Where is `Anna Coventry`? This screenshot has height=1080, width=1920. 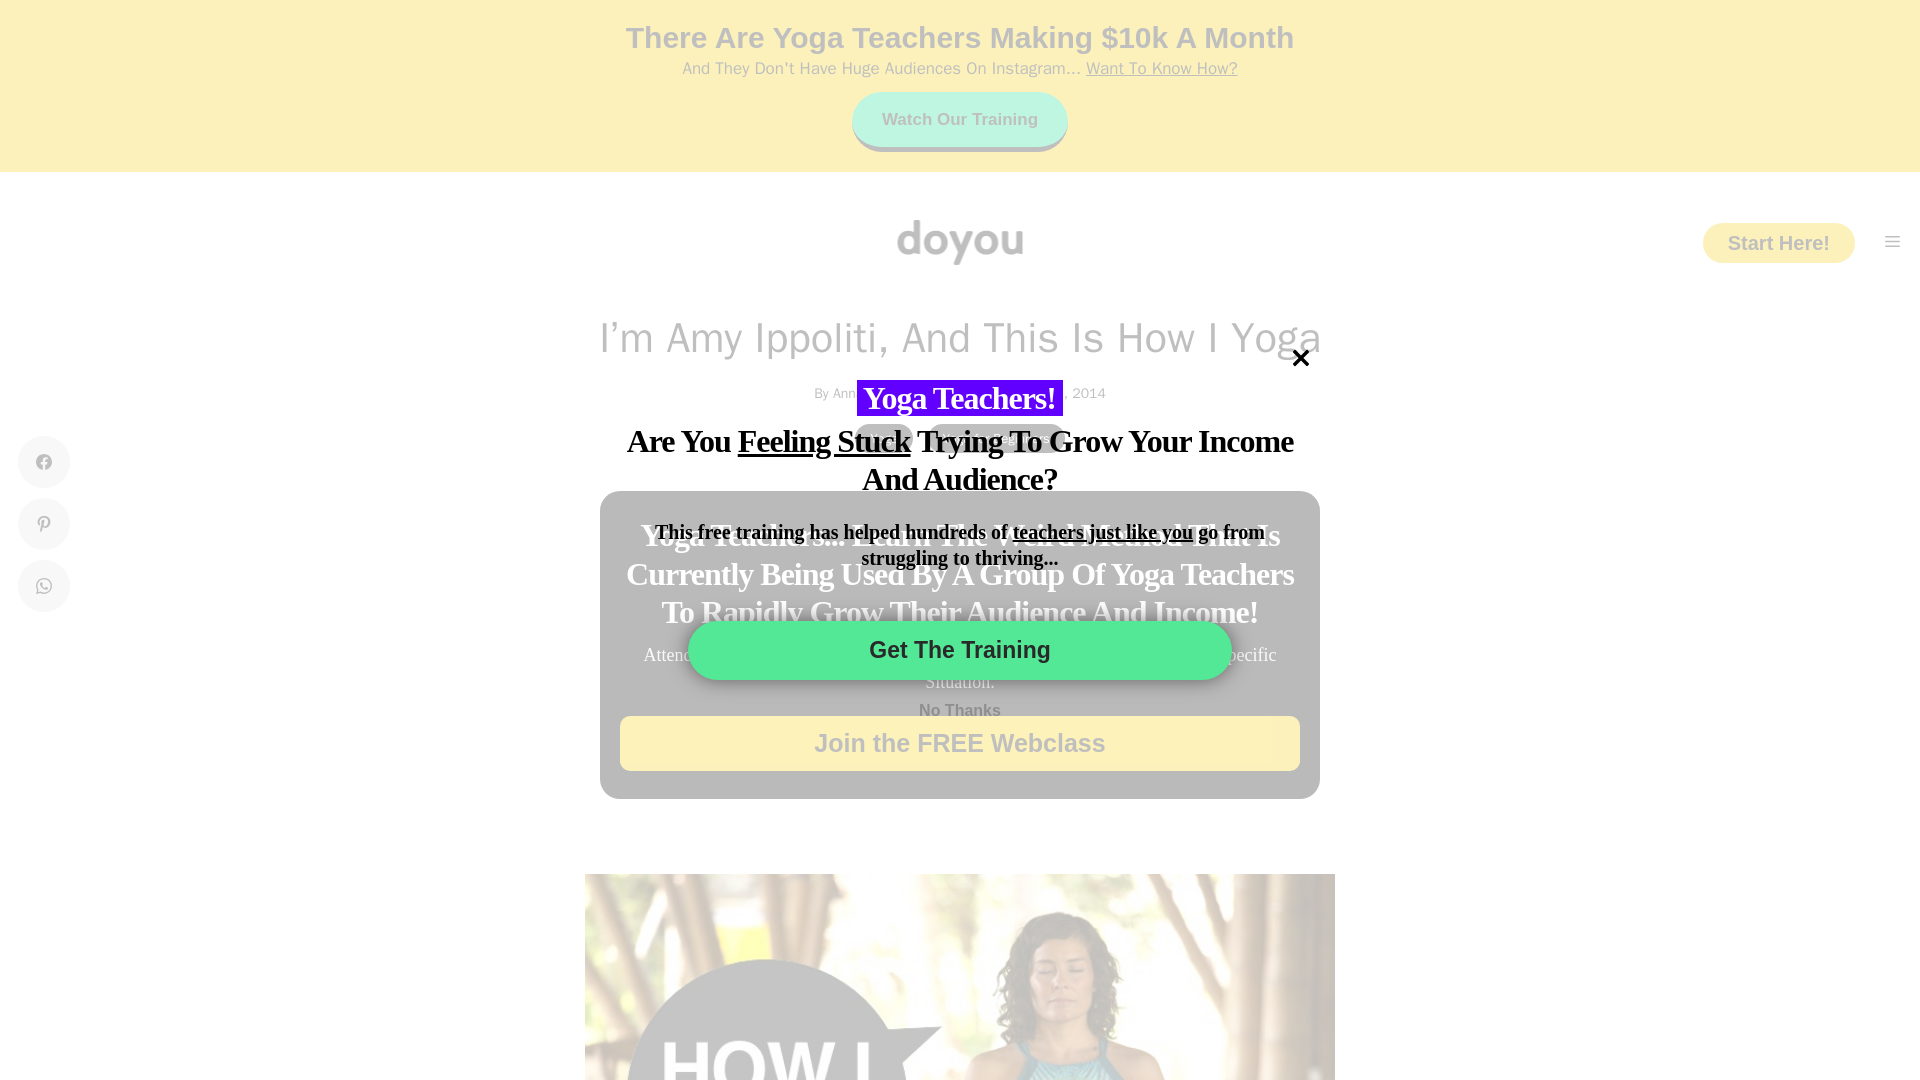
Anna Coventry is located at coordinates (876, 392).